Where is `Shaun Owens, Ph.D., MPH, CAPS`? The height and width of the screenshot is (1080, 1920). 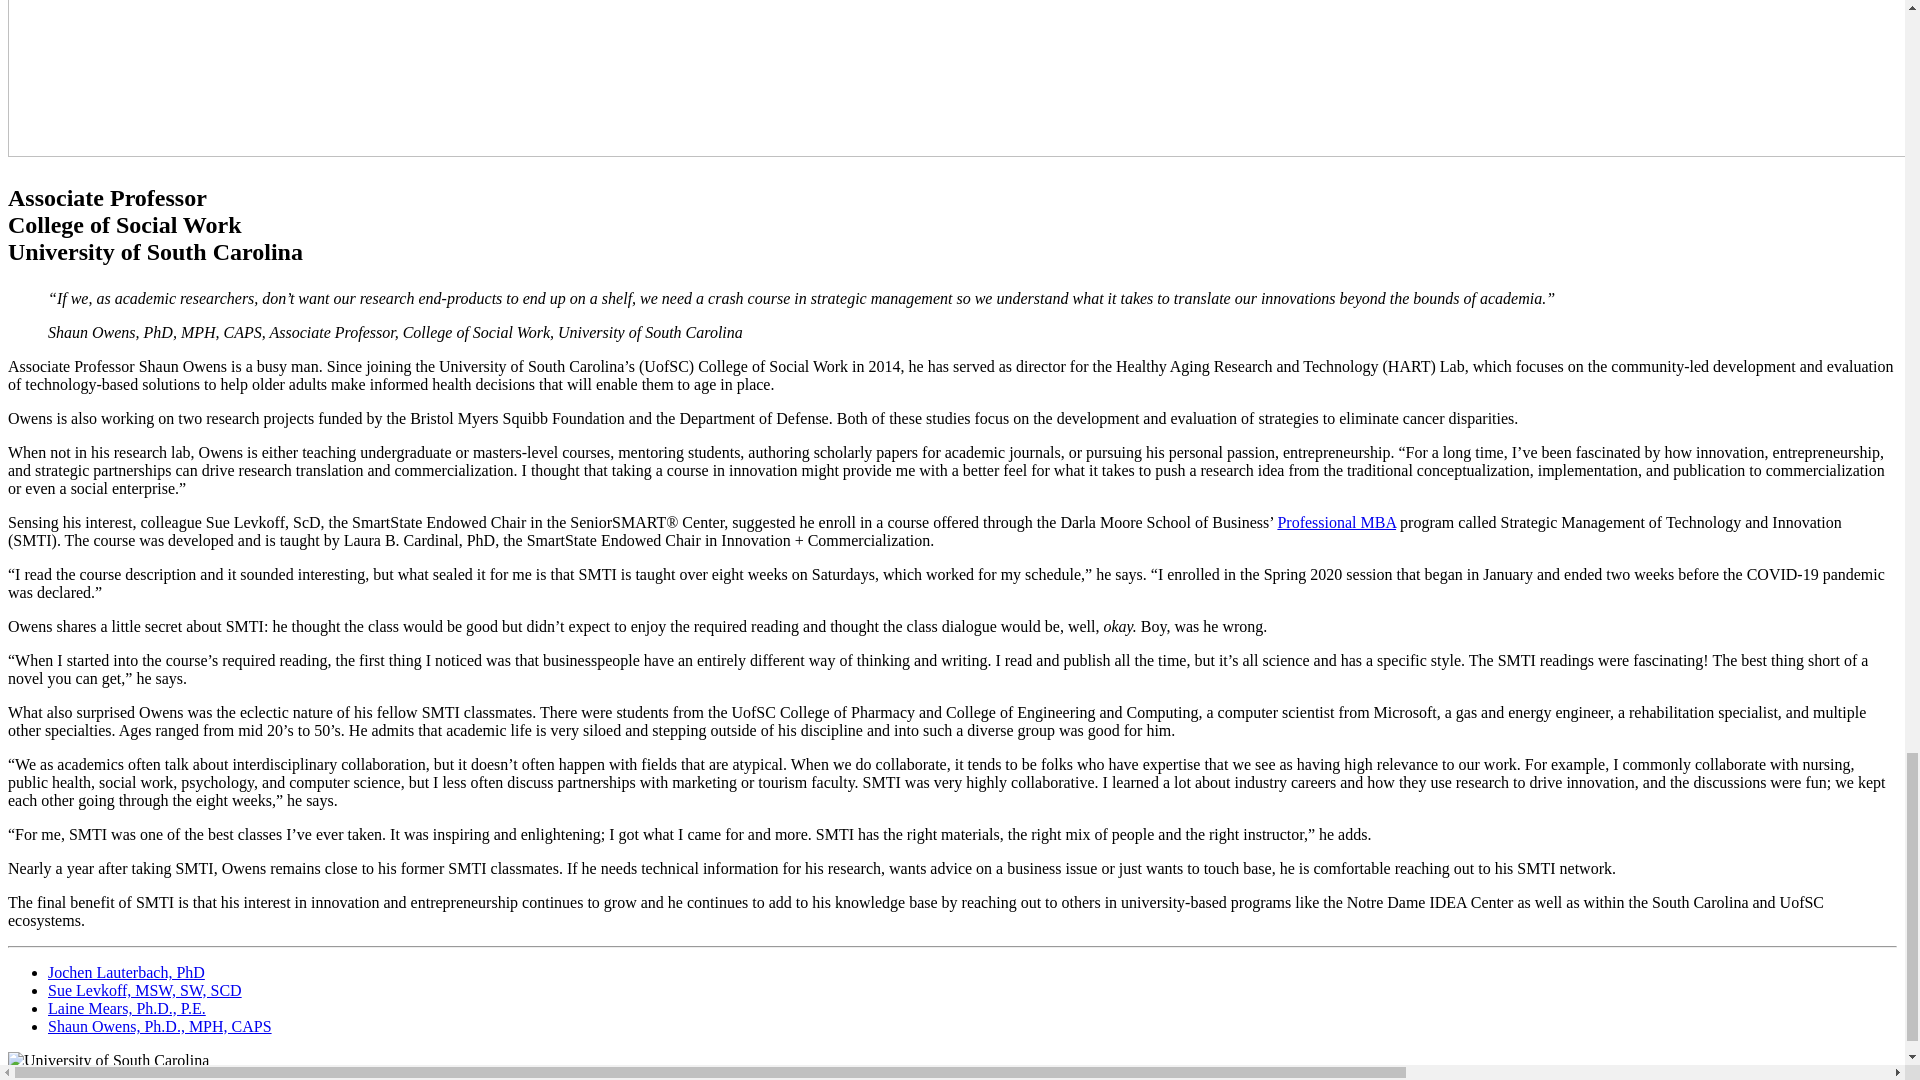 Shaun Owens, Ph.D., MPH, CAPS is located at coordinates (160, 1026).